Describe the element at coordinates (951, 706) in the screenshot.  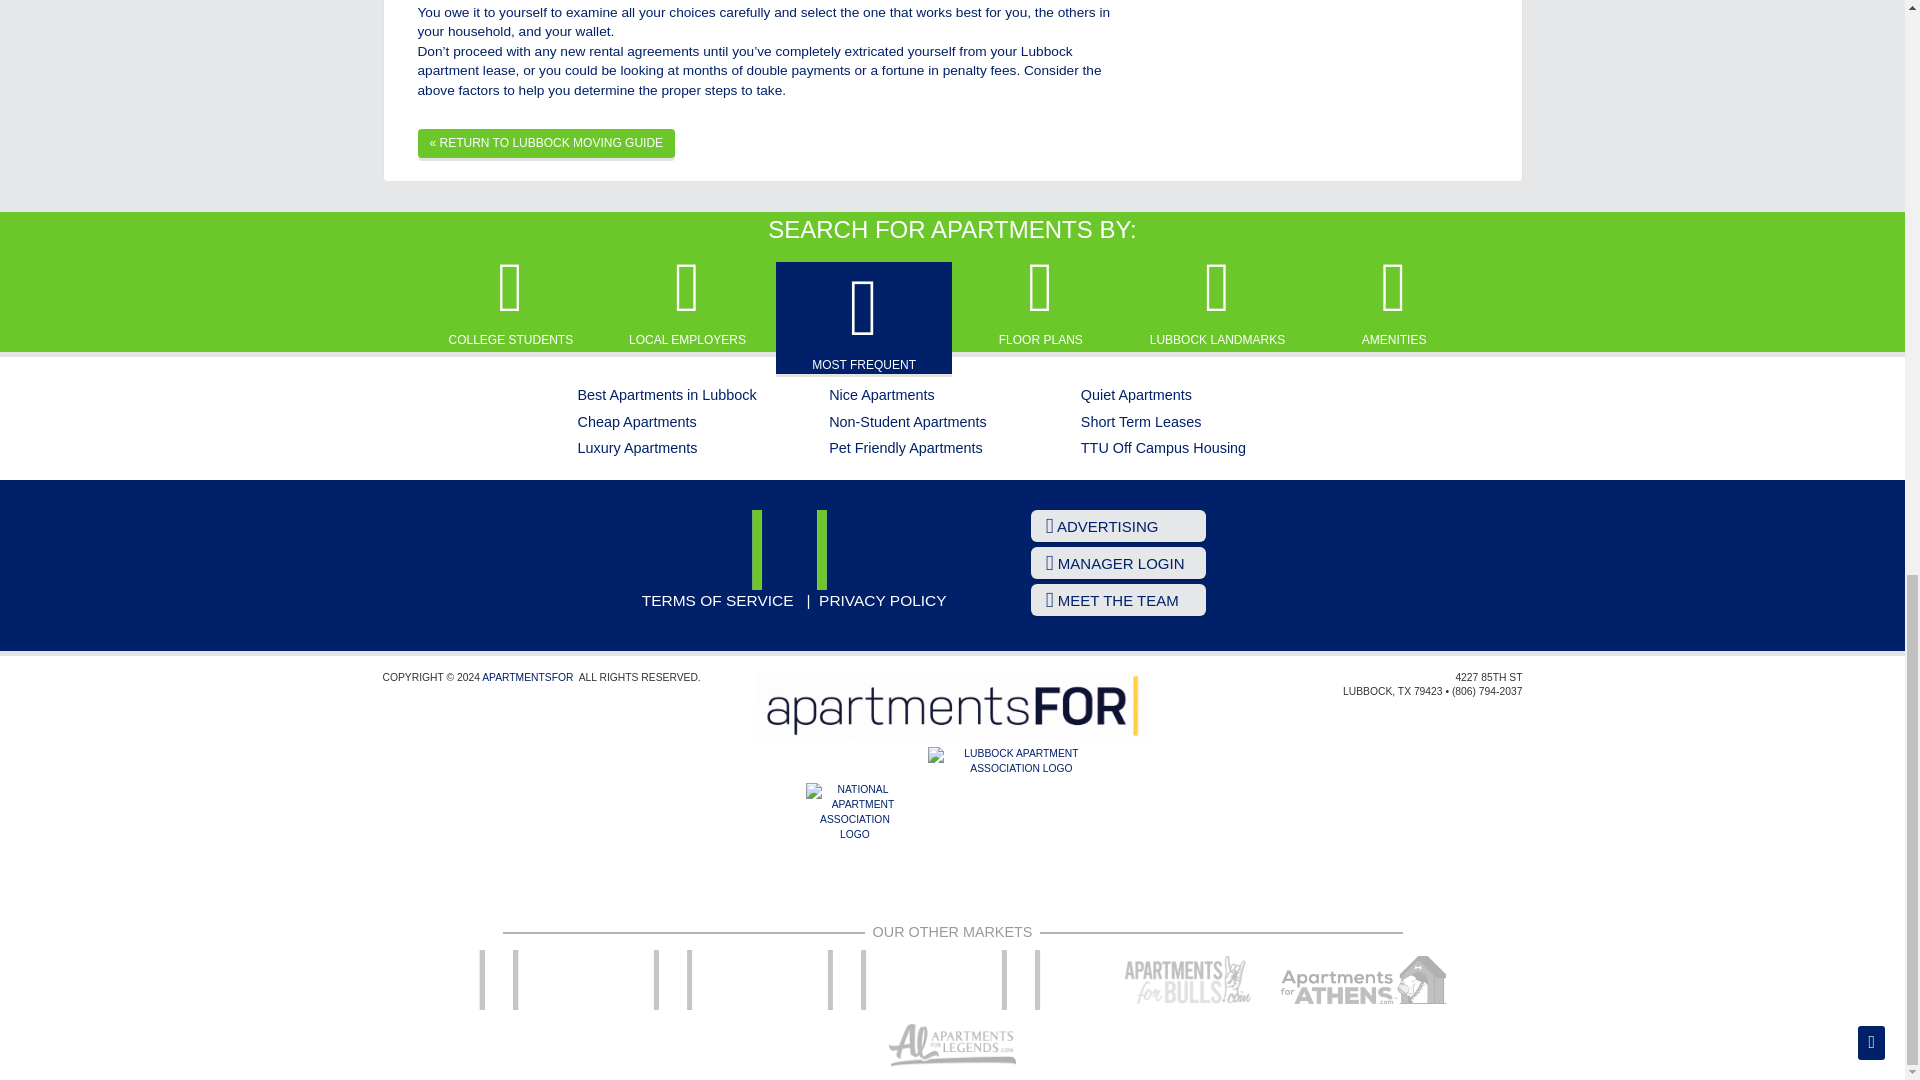
I see `A Local ApartmentsFor Brand` at that location.